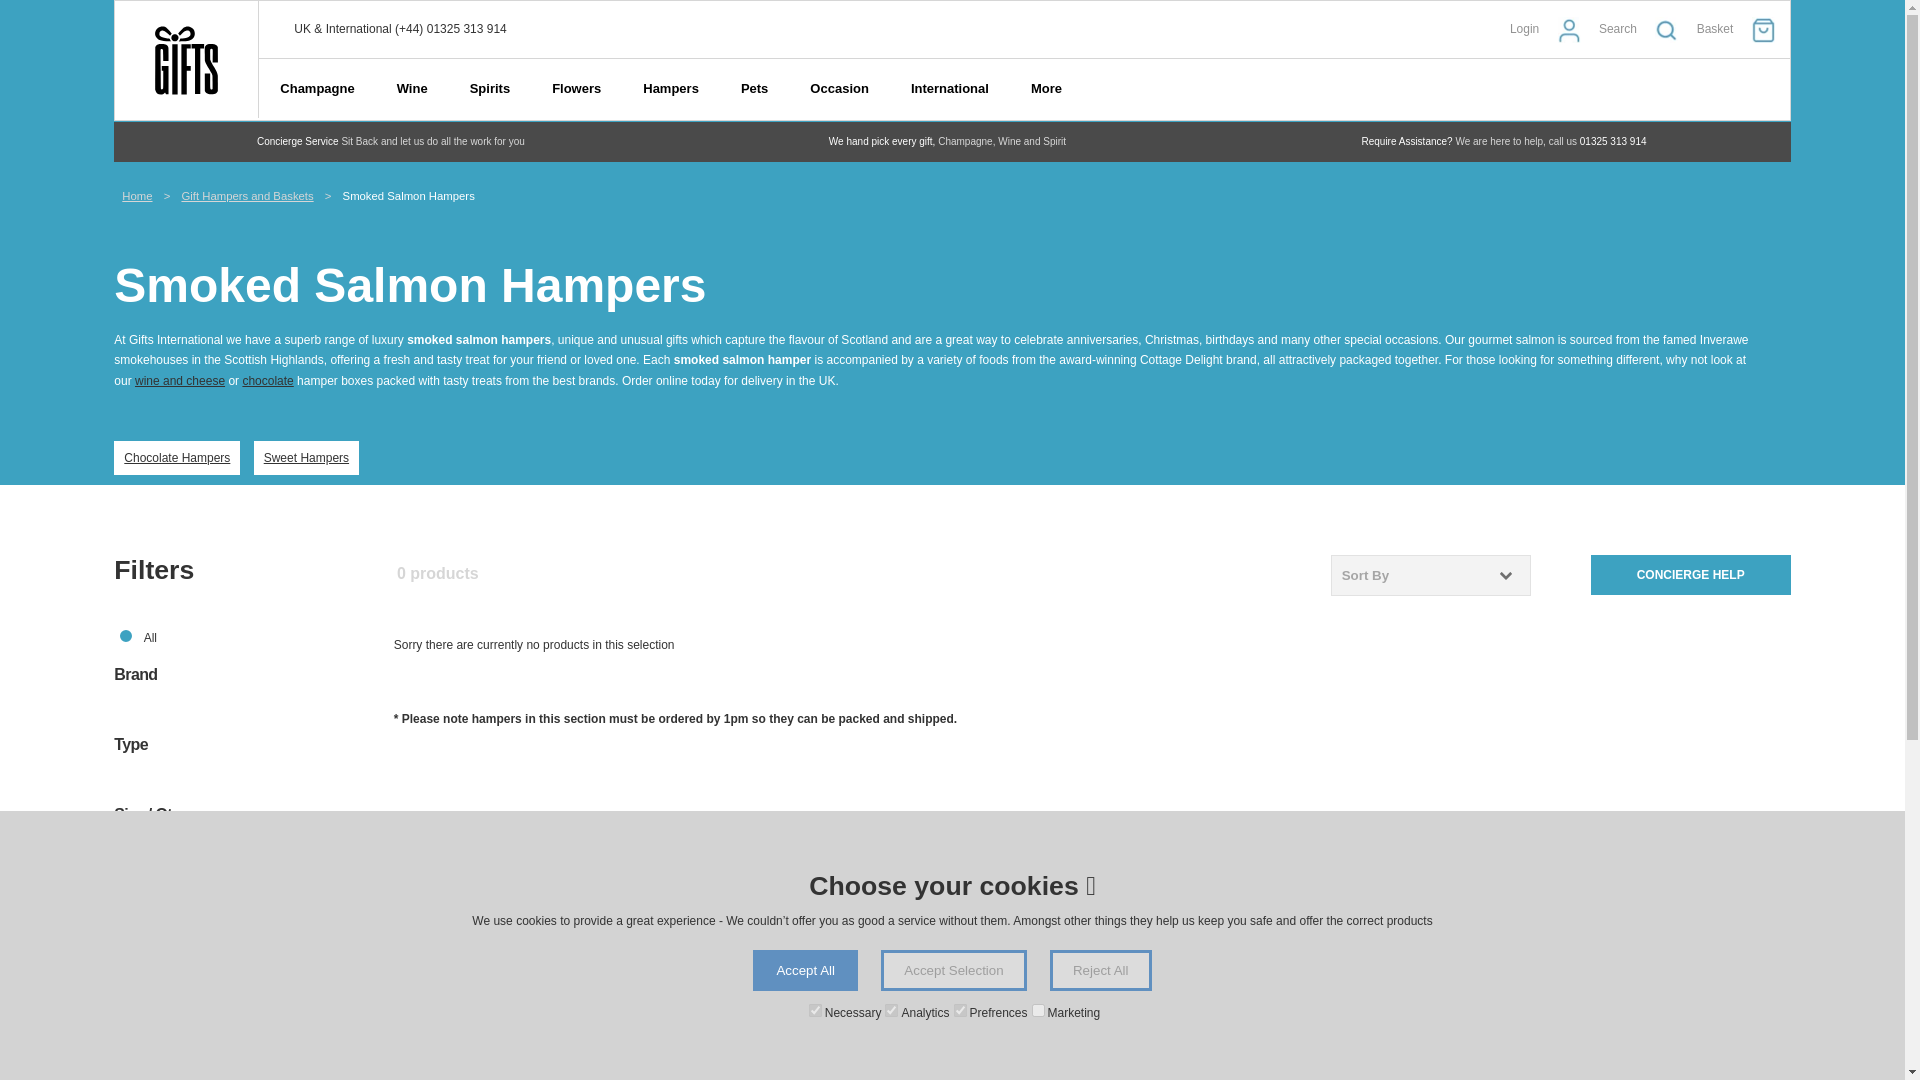  I want to click on Analytics, so click(892, 1010).